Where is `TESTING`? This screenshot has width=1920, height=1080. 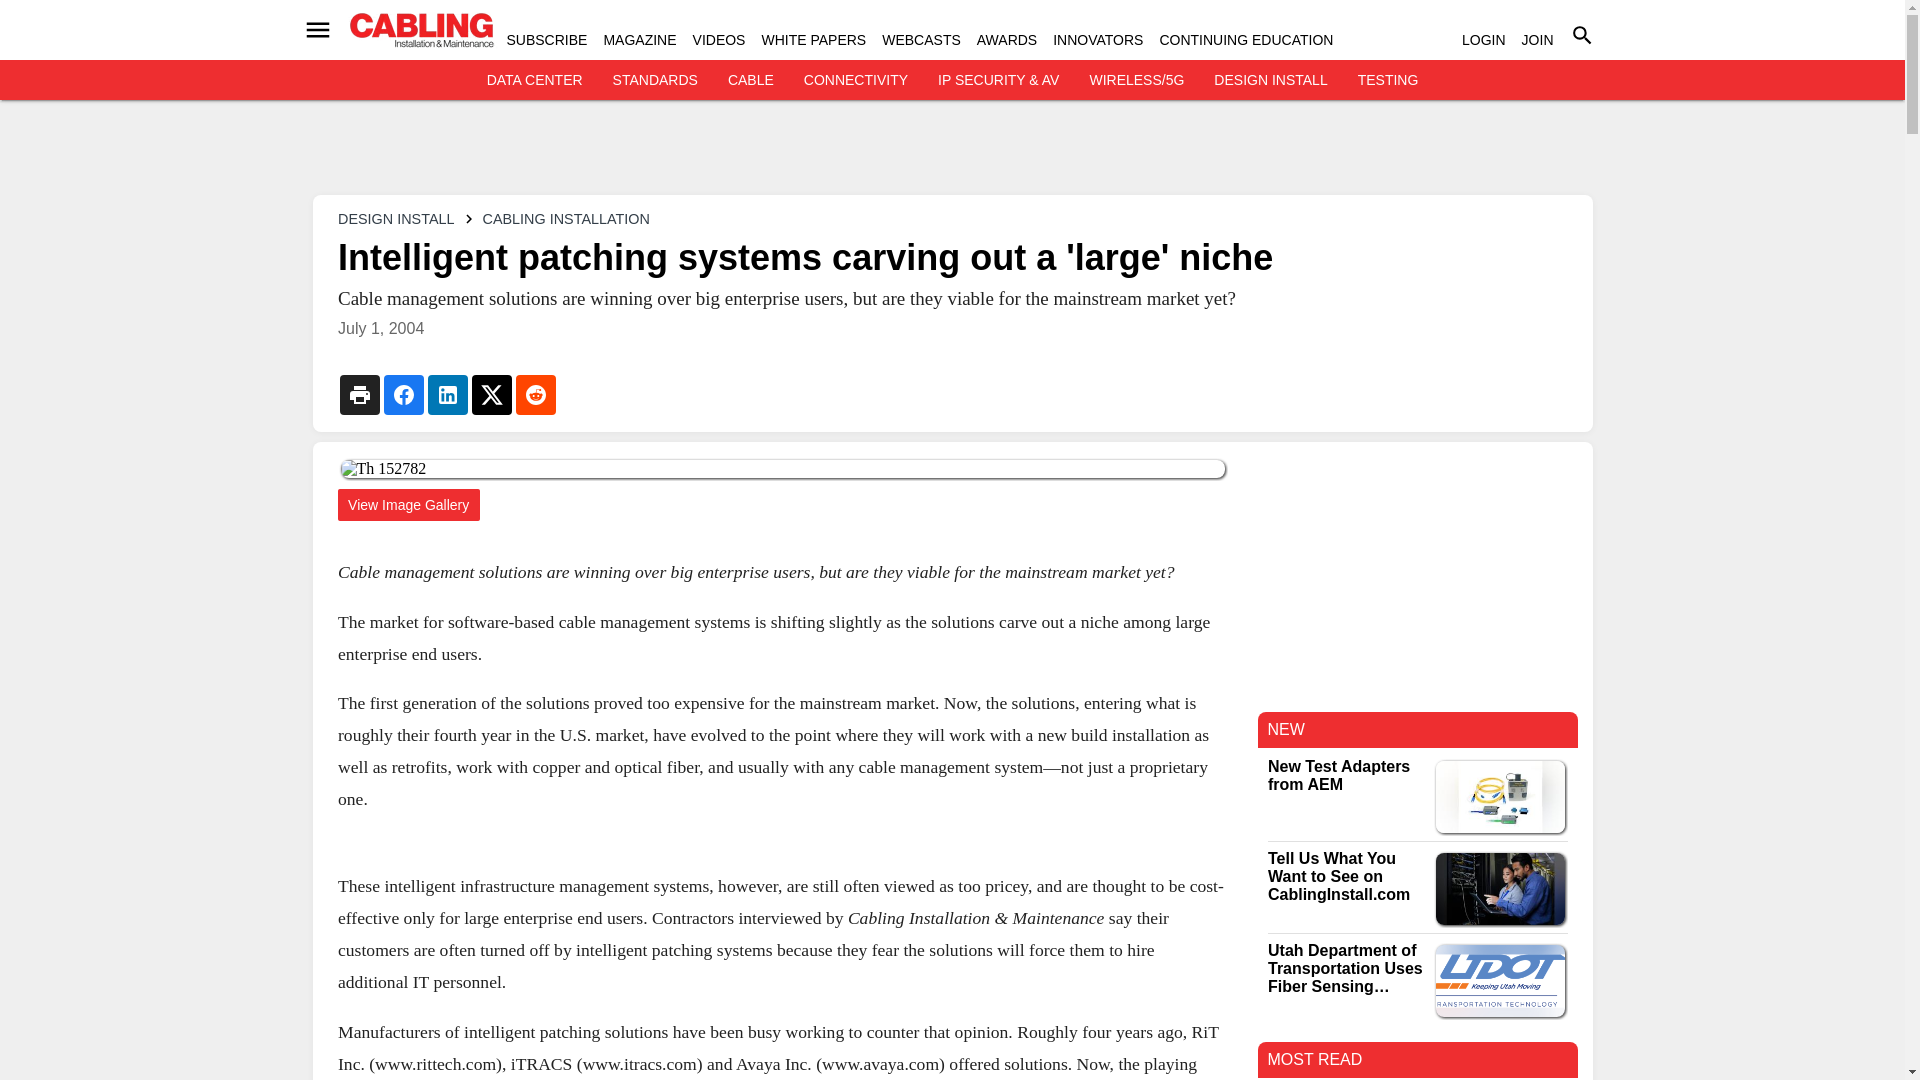
TESTING is located at coordinates (1388, 80).